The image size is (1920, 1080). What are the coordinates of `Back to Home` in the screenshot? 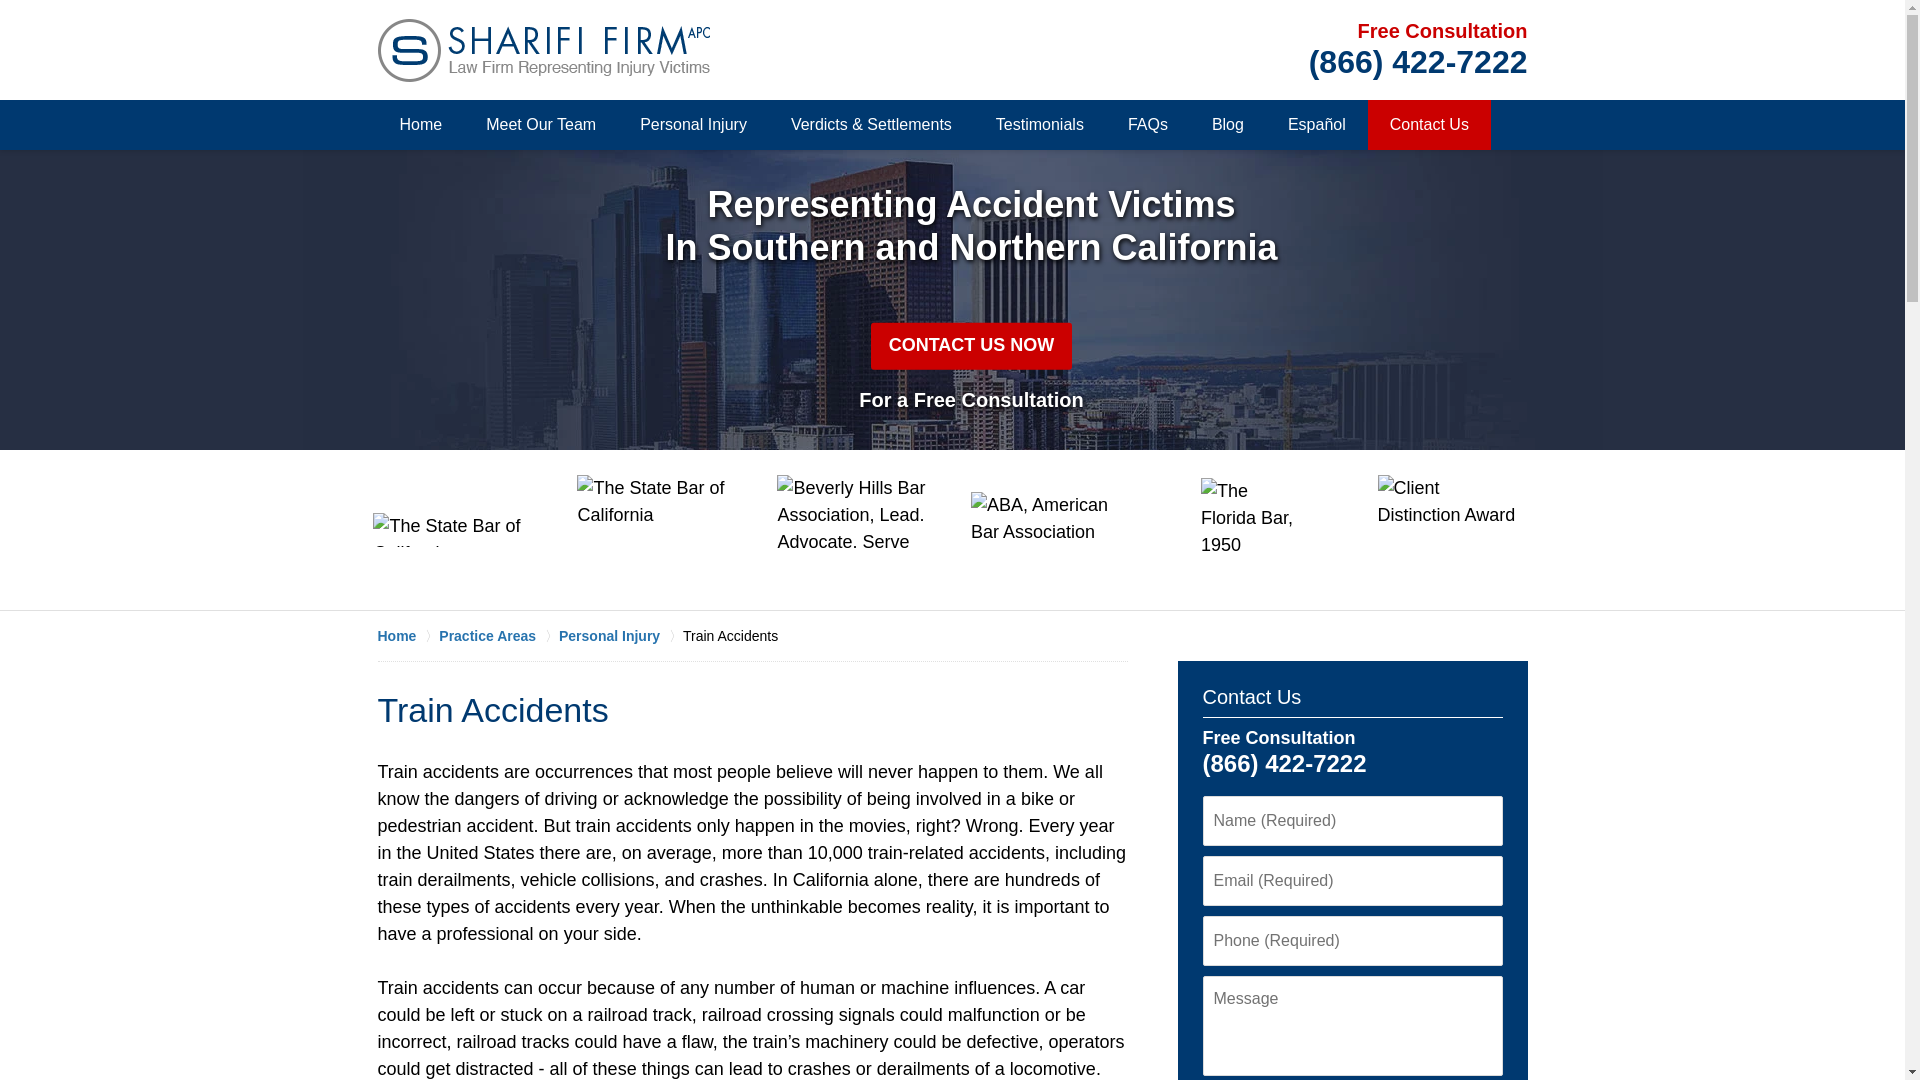 It's located at (544, 50).